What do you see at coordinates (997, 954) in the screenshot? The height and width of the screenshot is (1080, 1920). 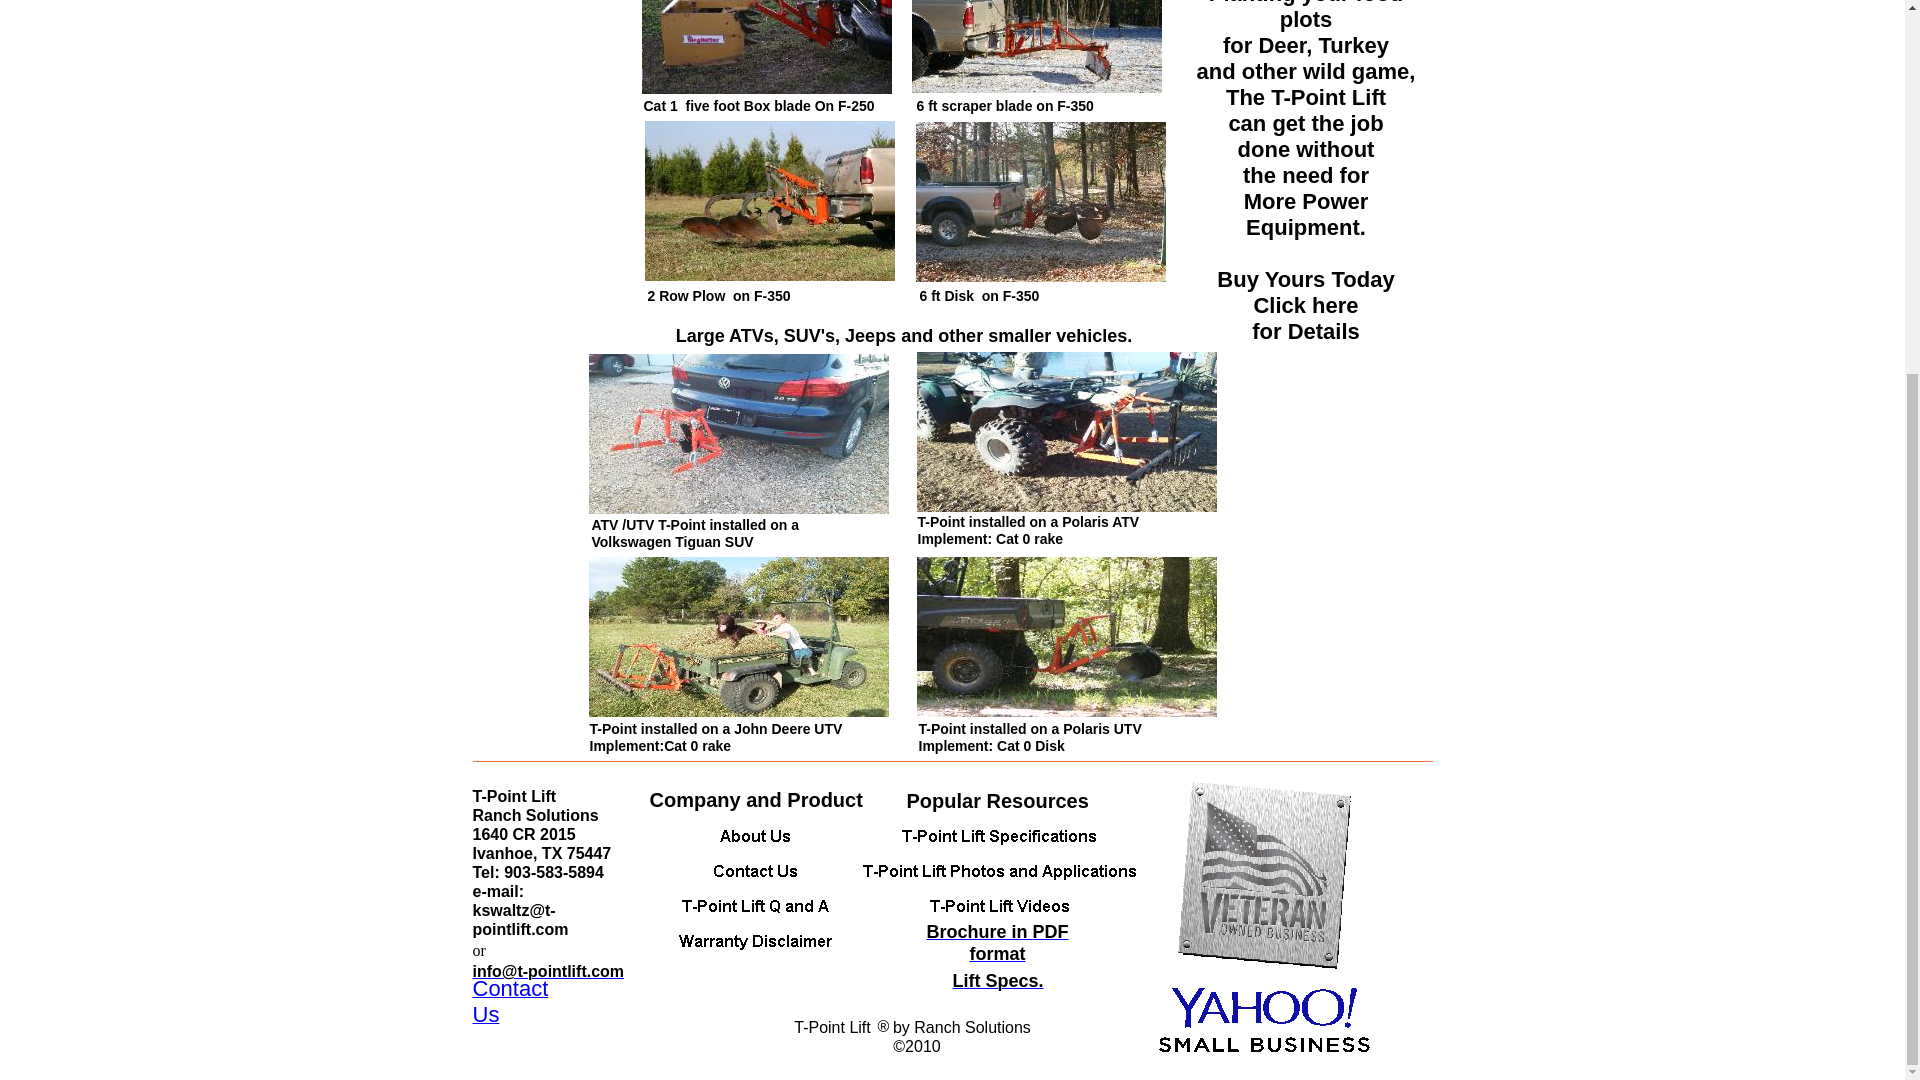 I see `format` at bounding box center [997, 954].